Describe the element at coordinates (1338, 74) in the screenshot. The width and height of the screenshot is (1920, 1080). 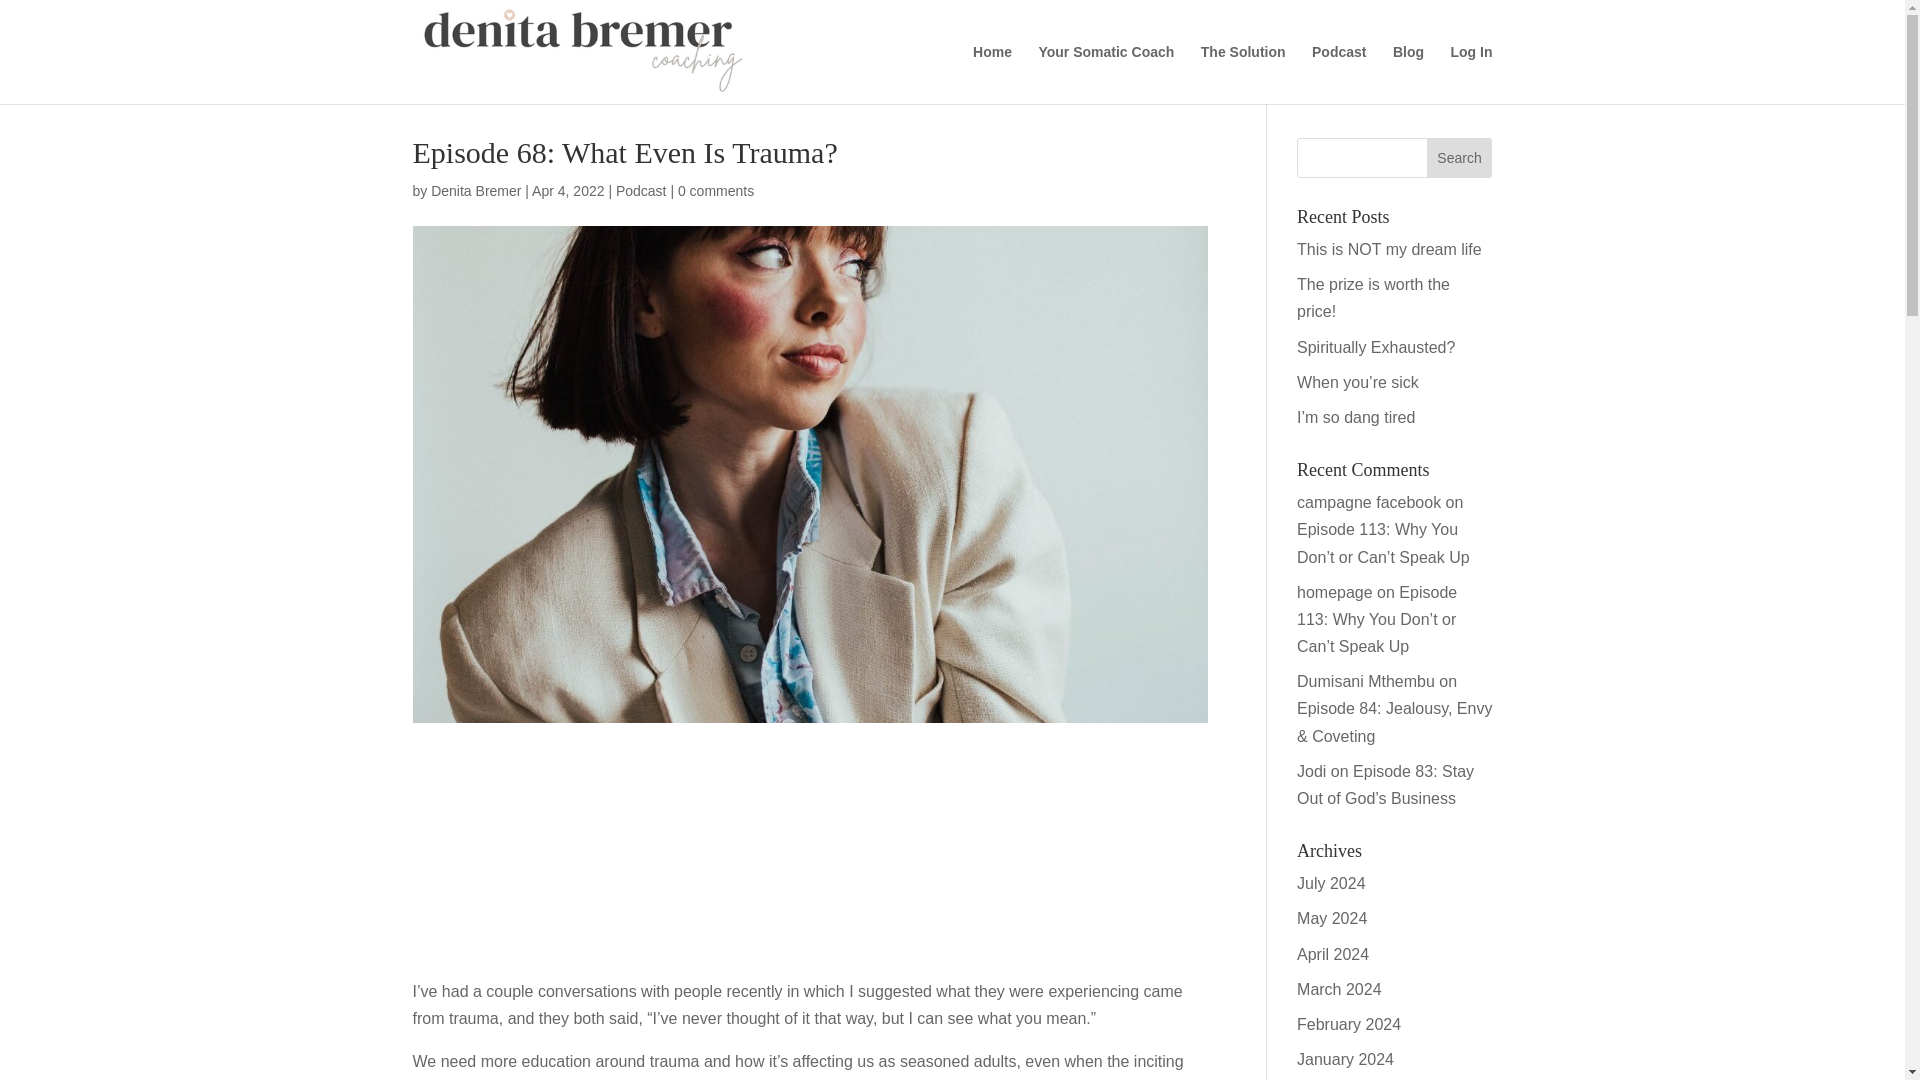
I see `Podcast` at that location.